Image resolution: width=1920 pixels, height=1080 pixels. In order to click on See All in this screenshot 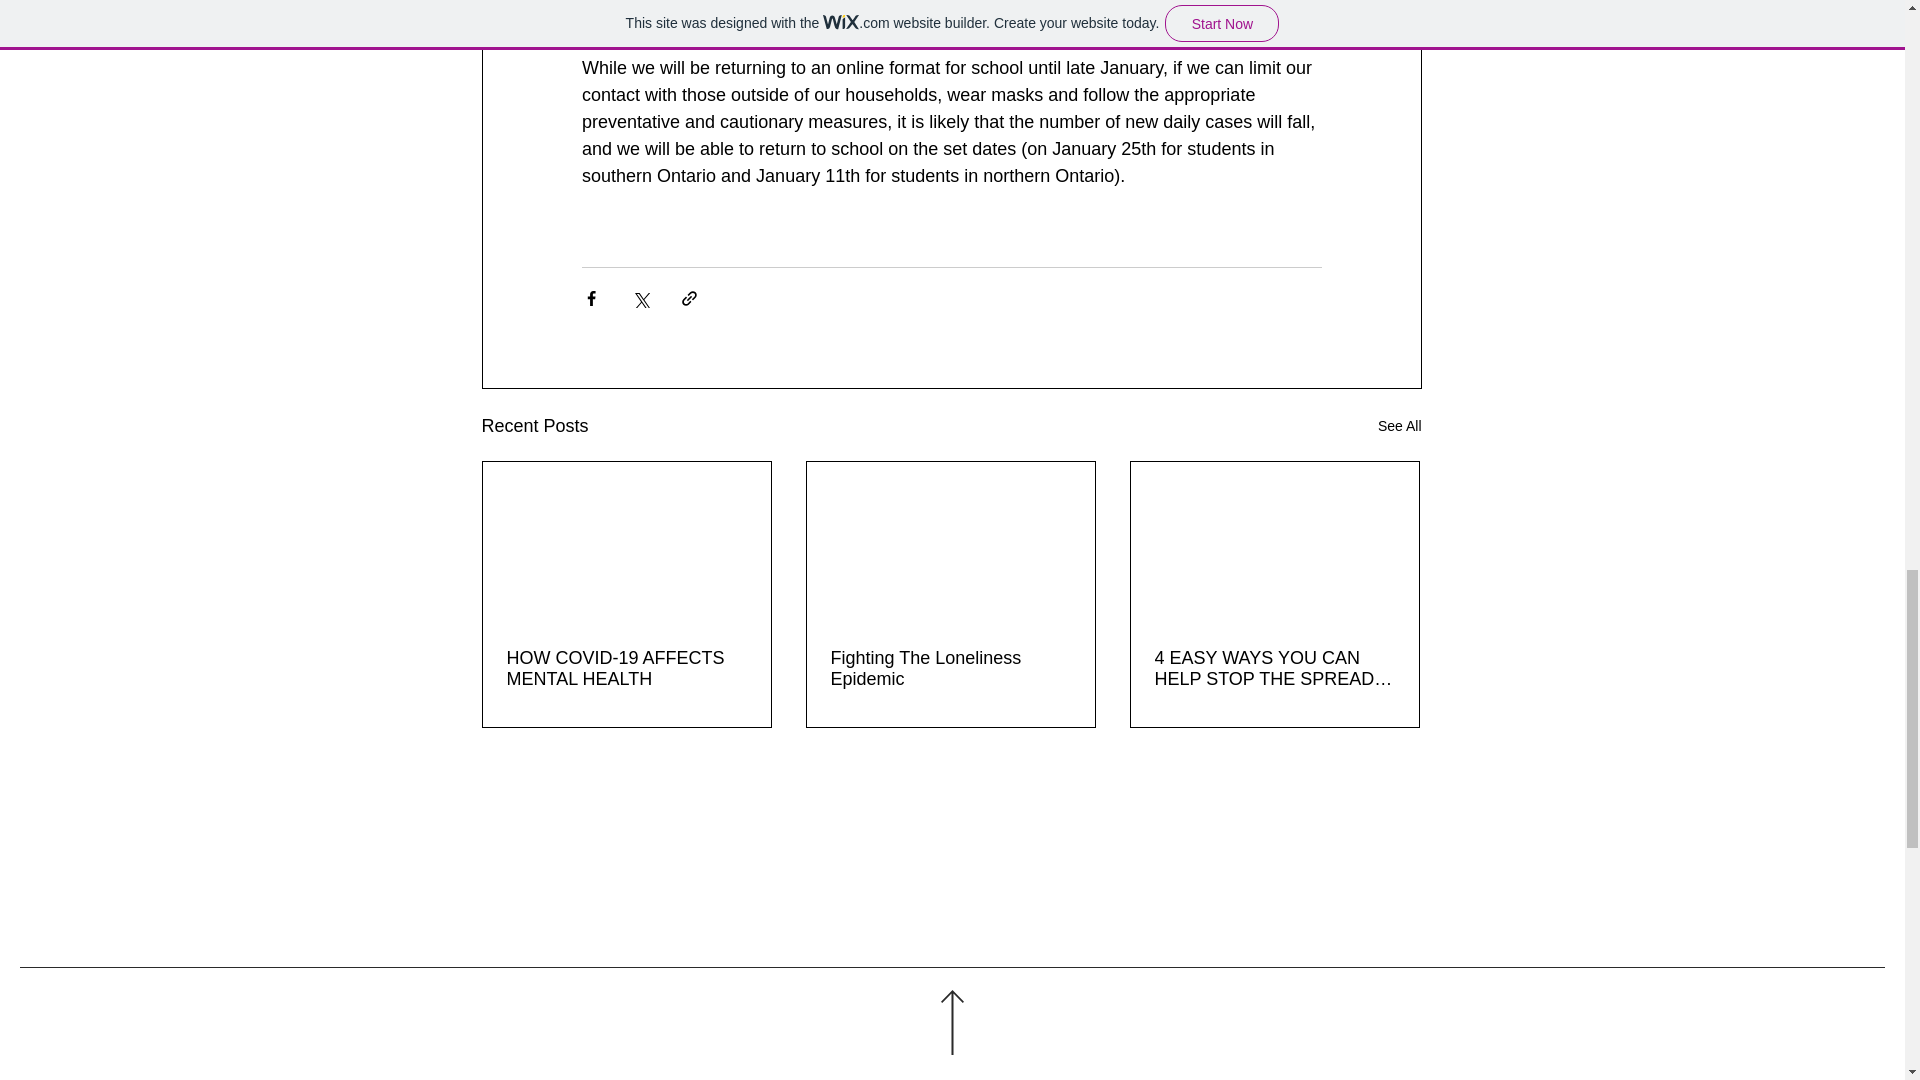, I will do `click(1400, 426)`.